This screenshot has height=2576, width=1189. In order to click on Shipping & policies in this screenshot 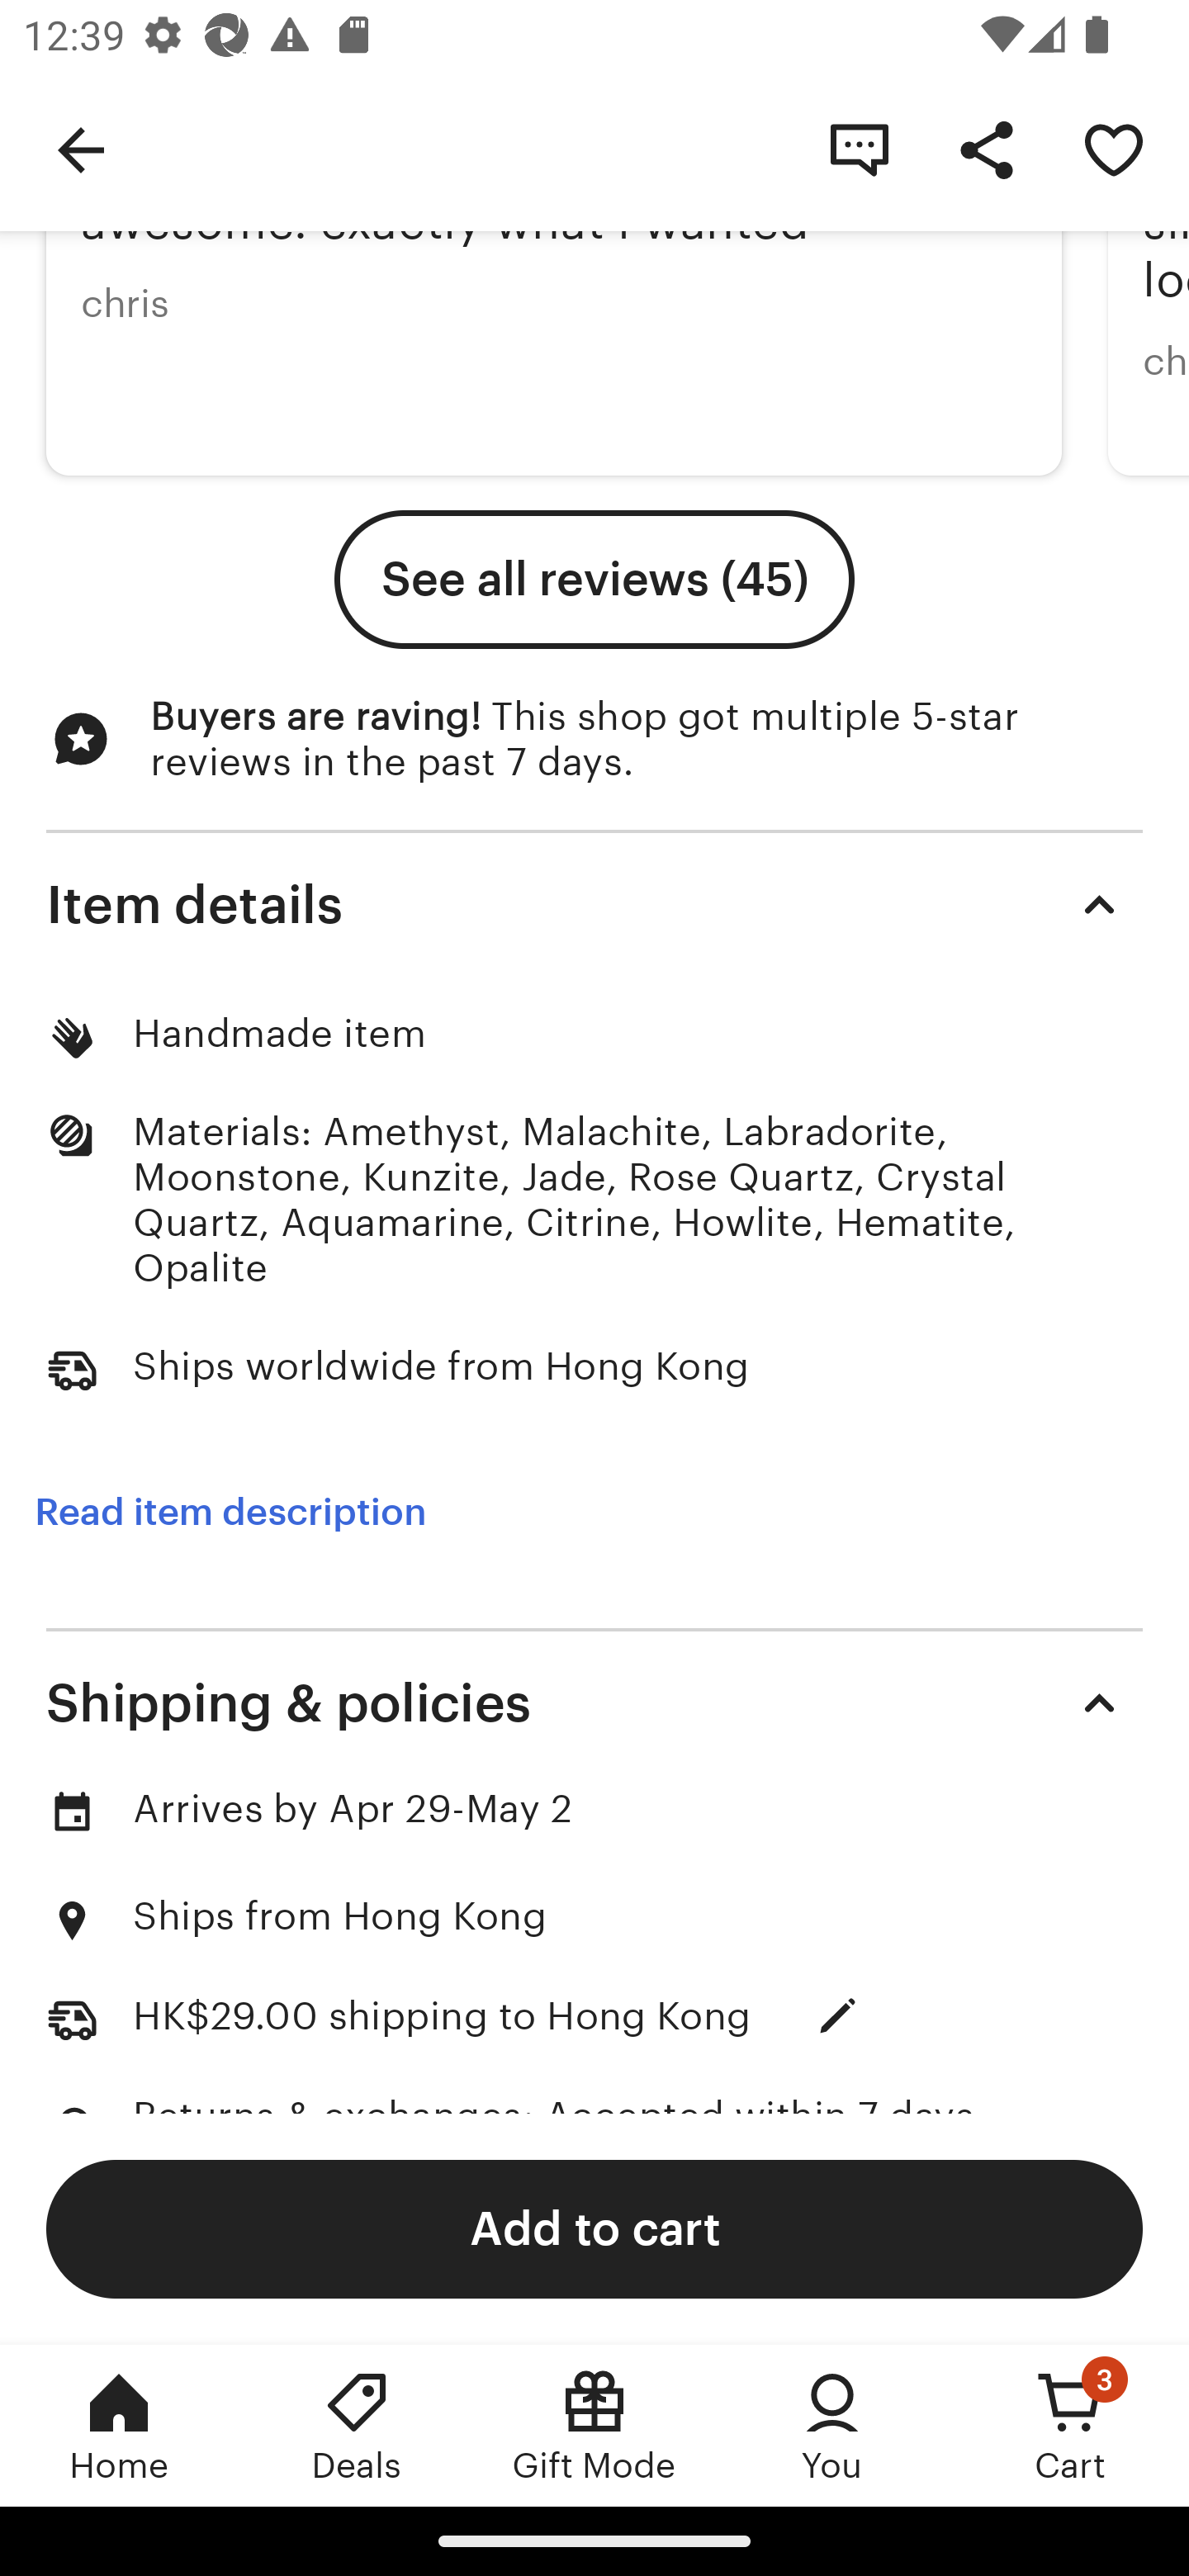, I will do `click(594, 1702)`.